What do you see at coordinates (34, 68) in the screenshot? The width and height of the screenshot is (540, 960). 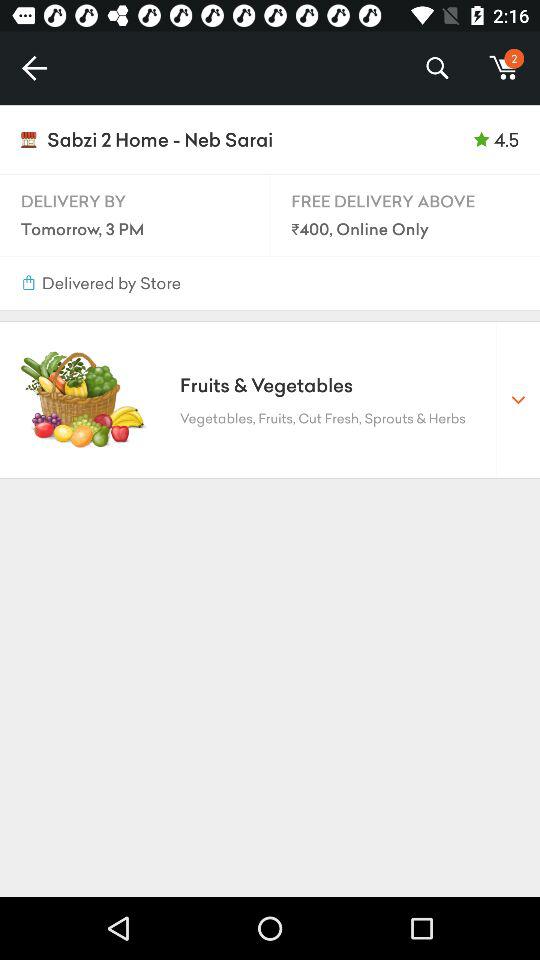 I see `choose the item to the left of % item` at bounding box center [34, 68].